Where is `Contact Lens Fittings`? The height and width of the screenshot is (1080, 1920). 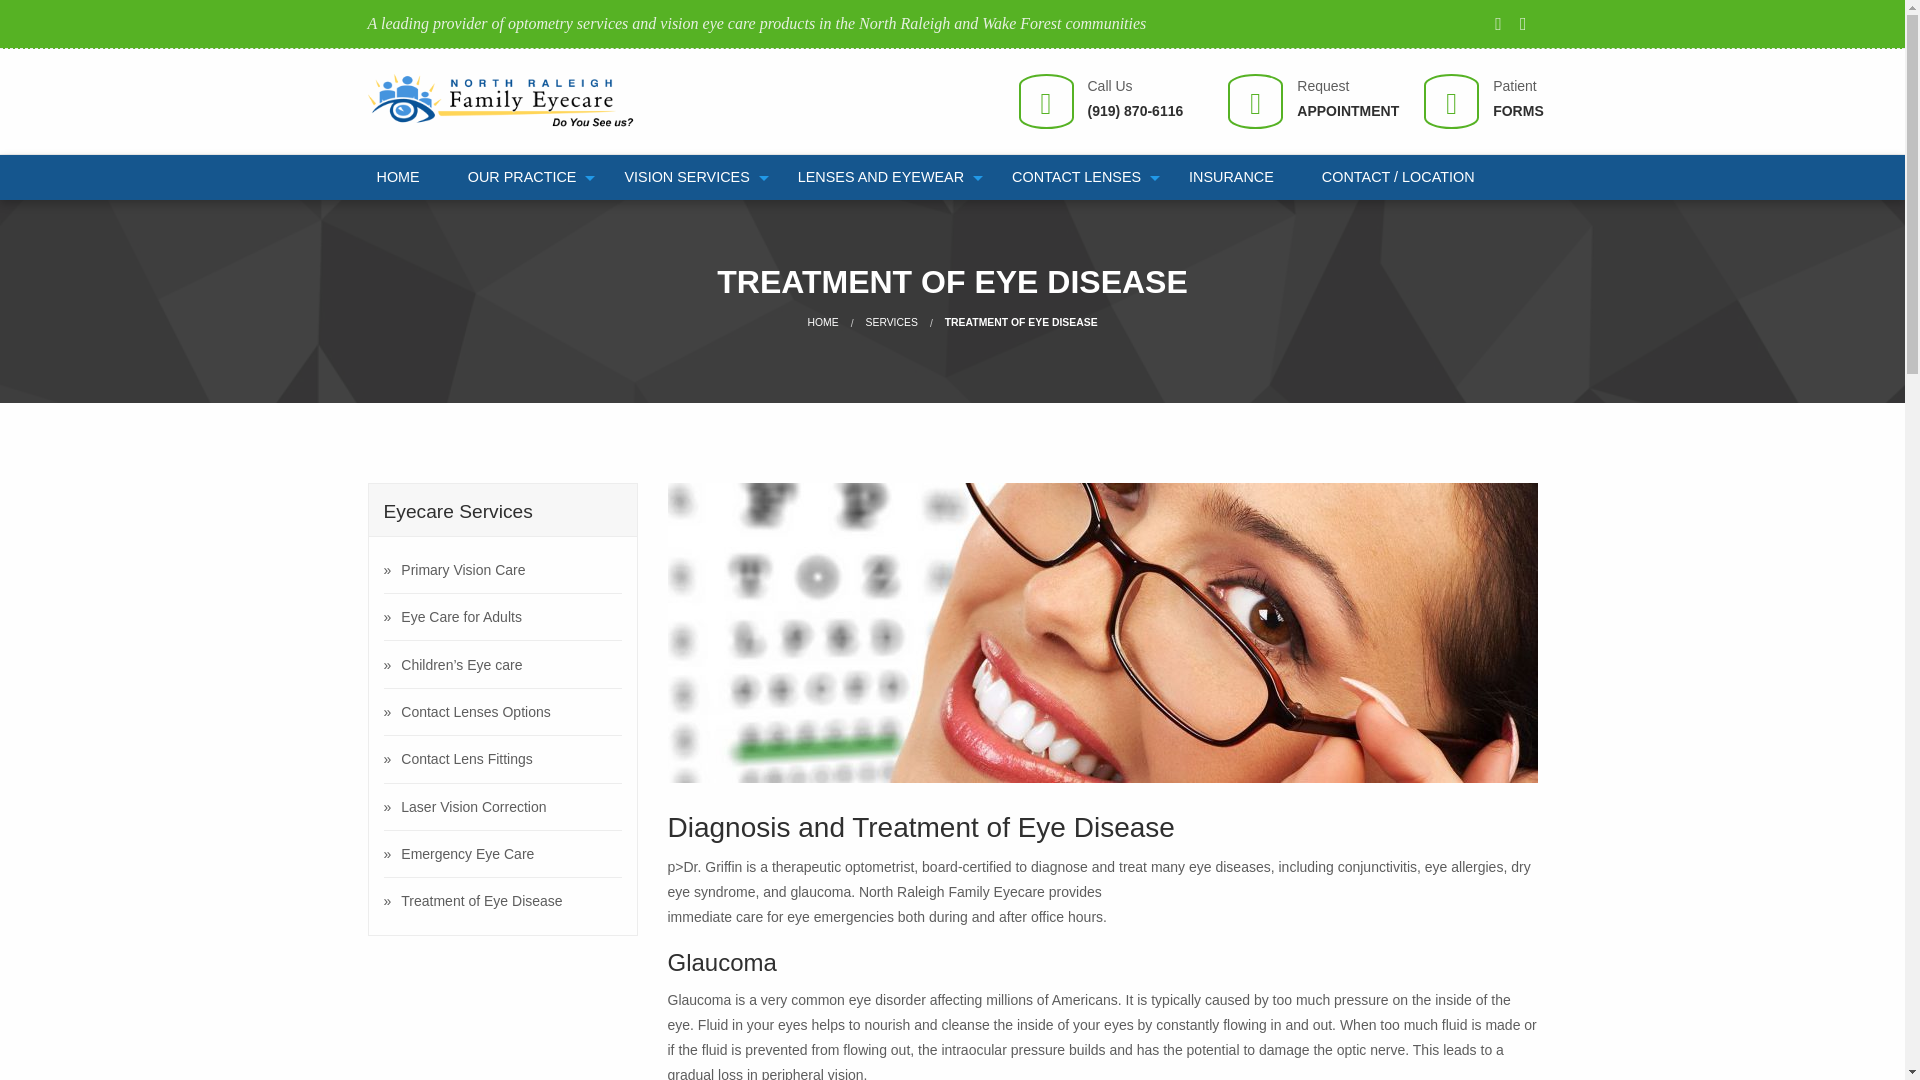
Contact Lens Fittings is located at coordinates (503, 758).